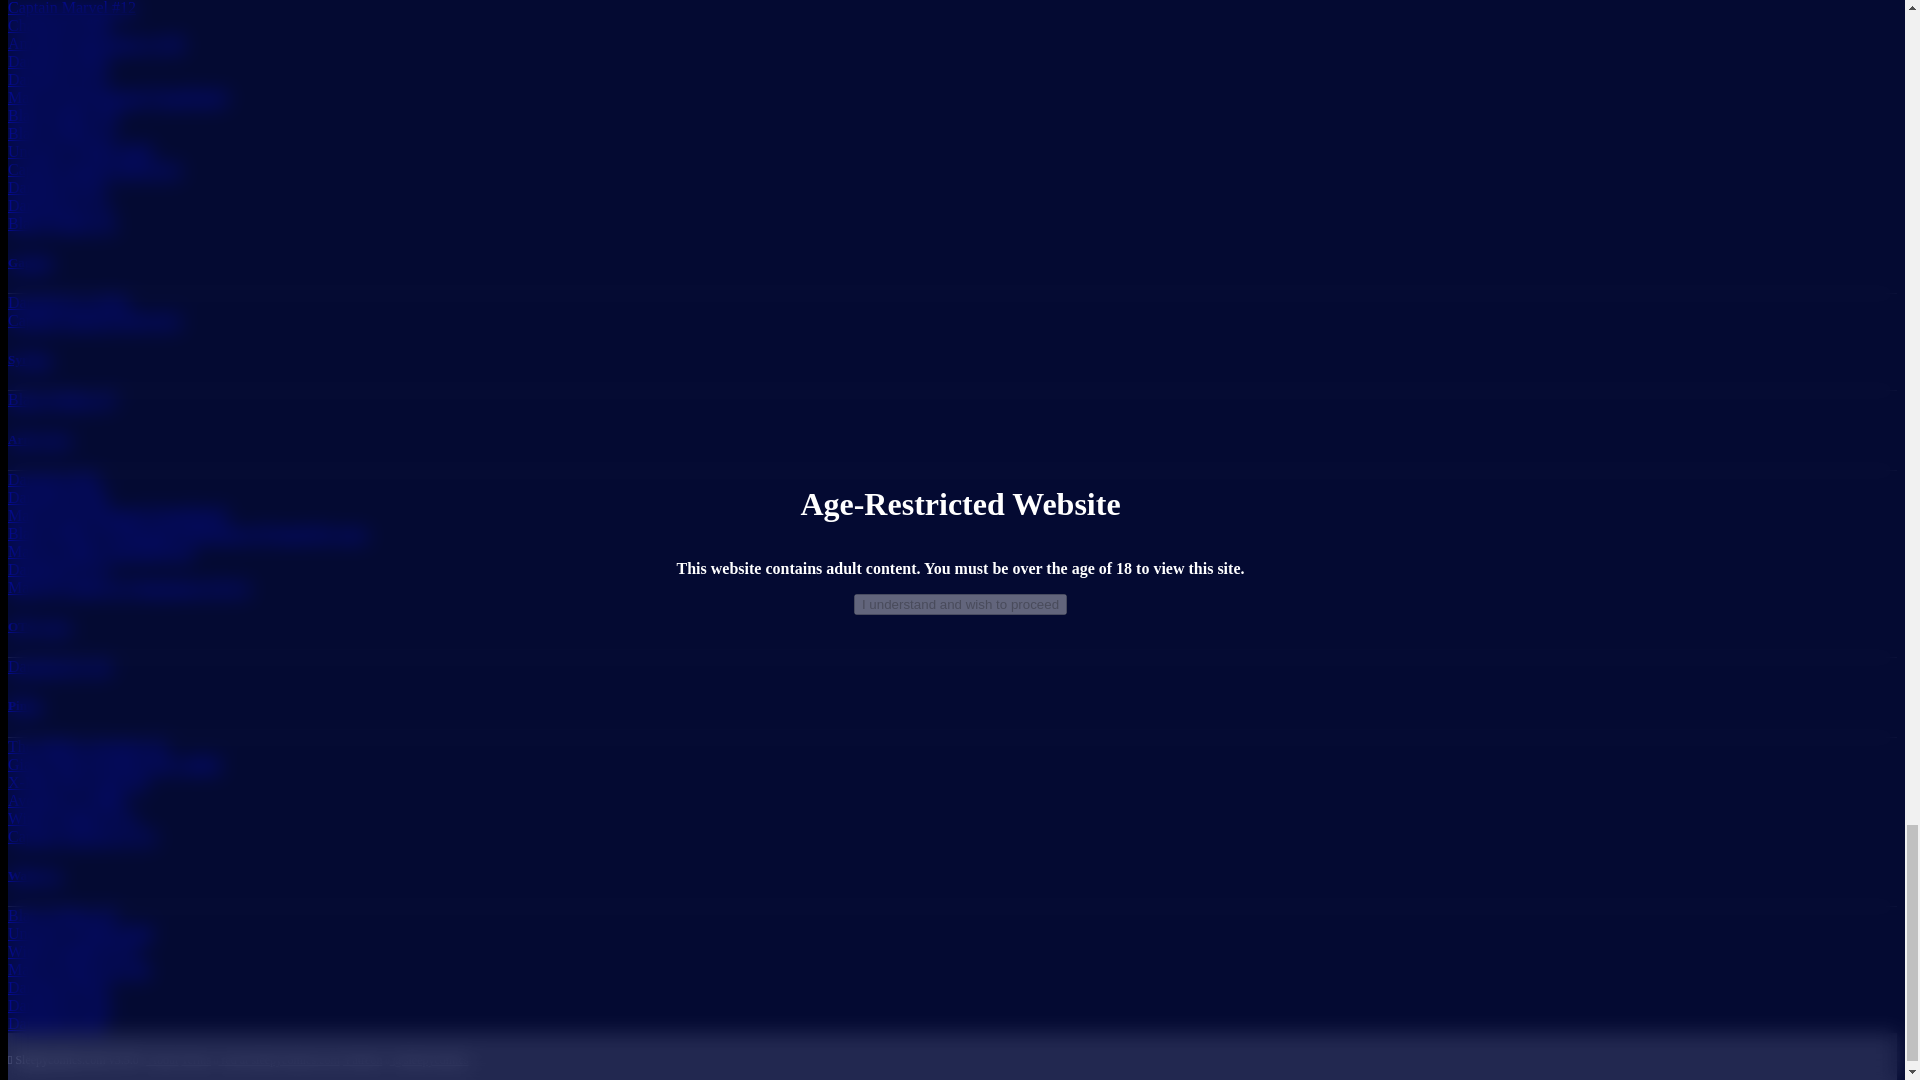  I want to click on Terms of service, so click(196, 1060).